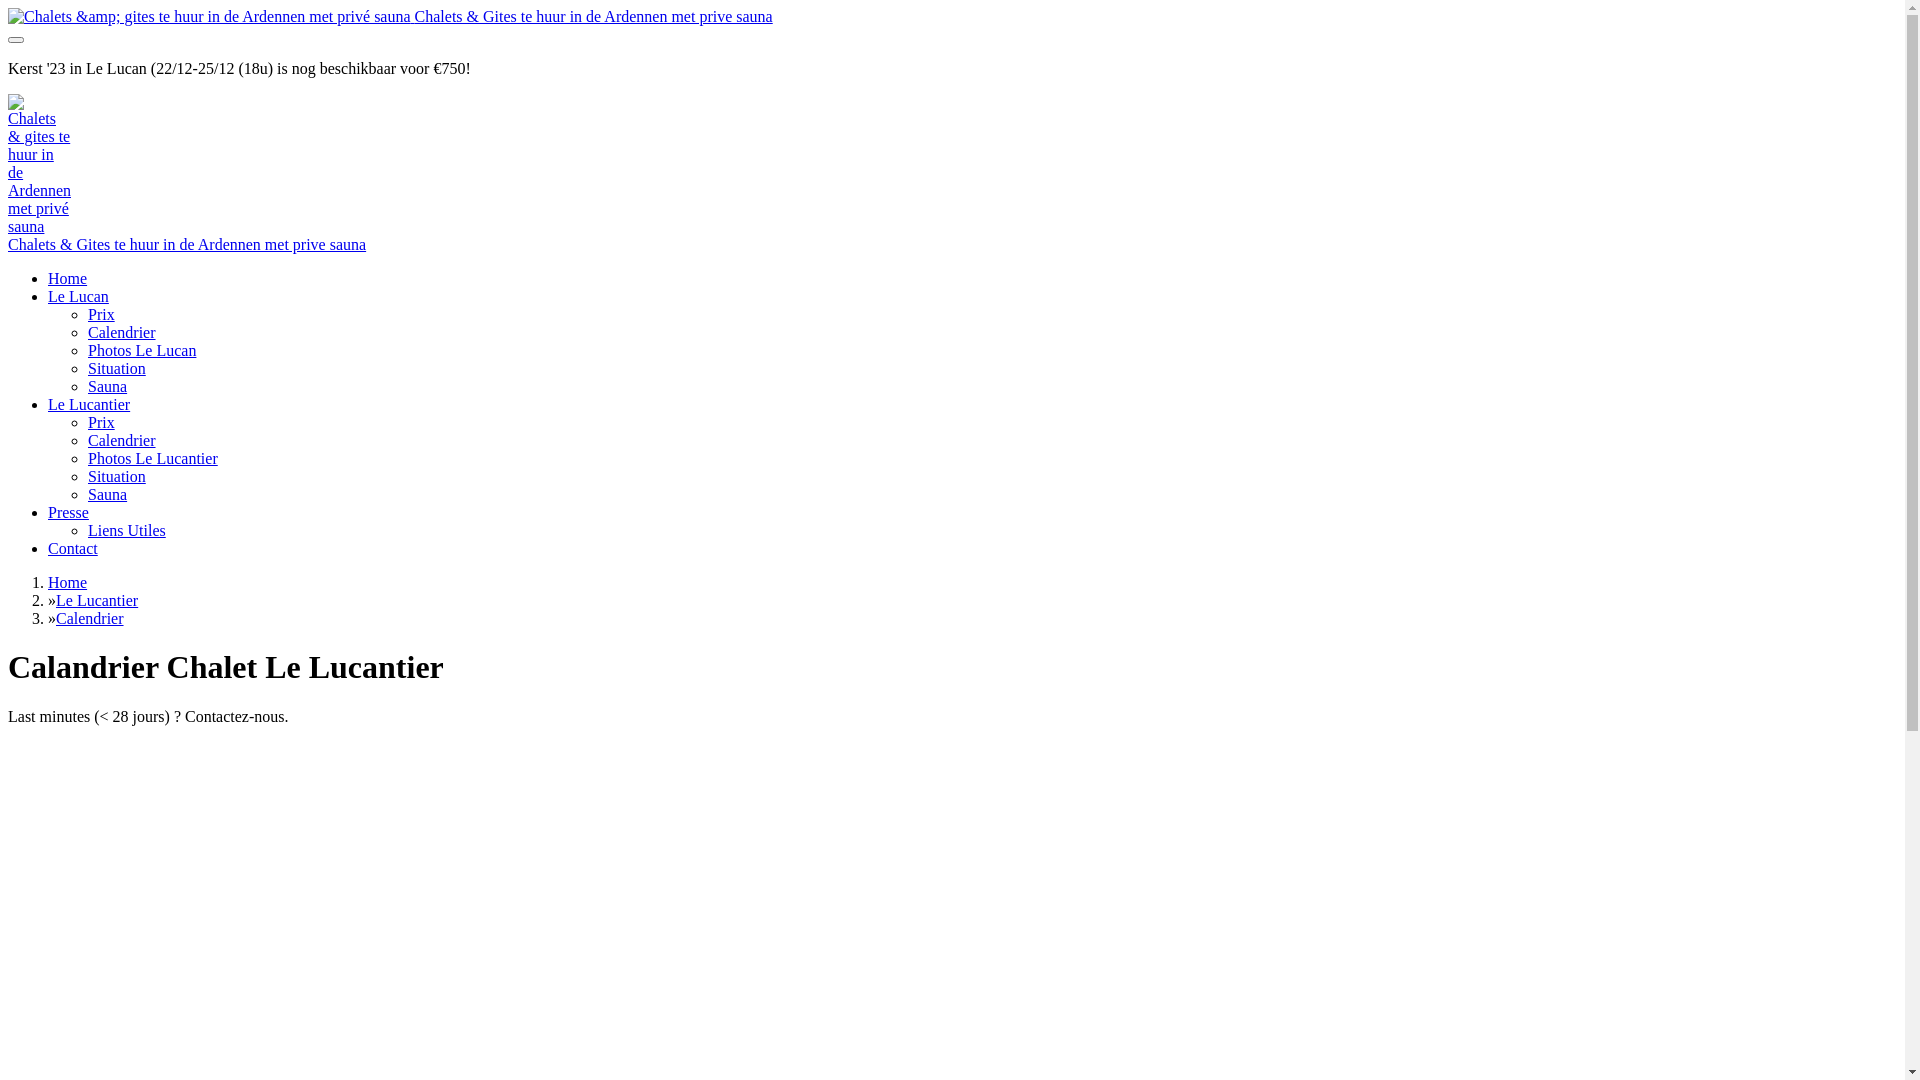 Image resolution: width=1920 pixels, height=1080 pixels. Describe the element at coordinates (68, 512) in the screenshot. I see `Presse` at that location.